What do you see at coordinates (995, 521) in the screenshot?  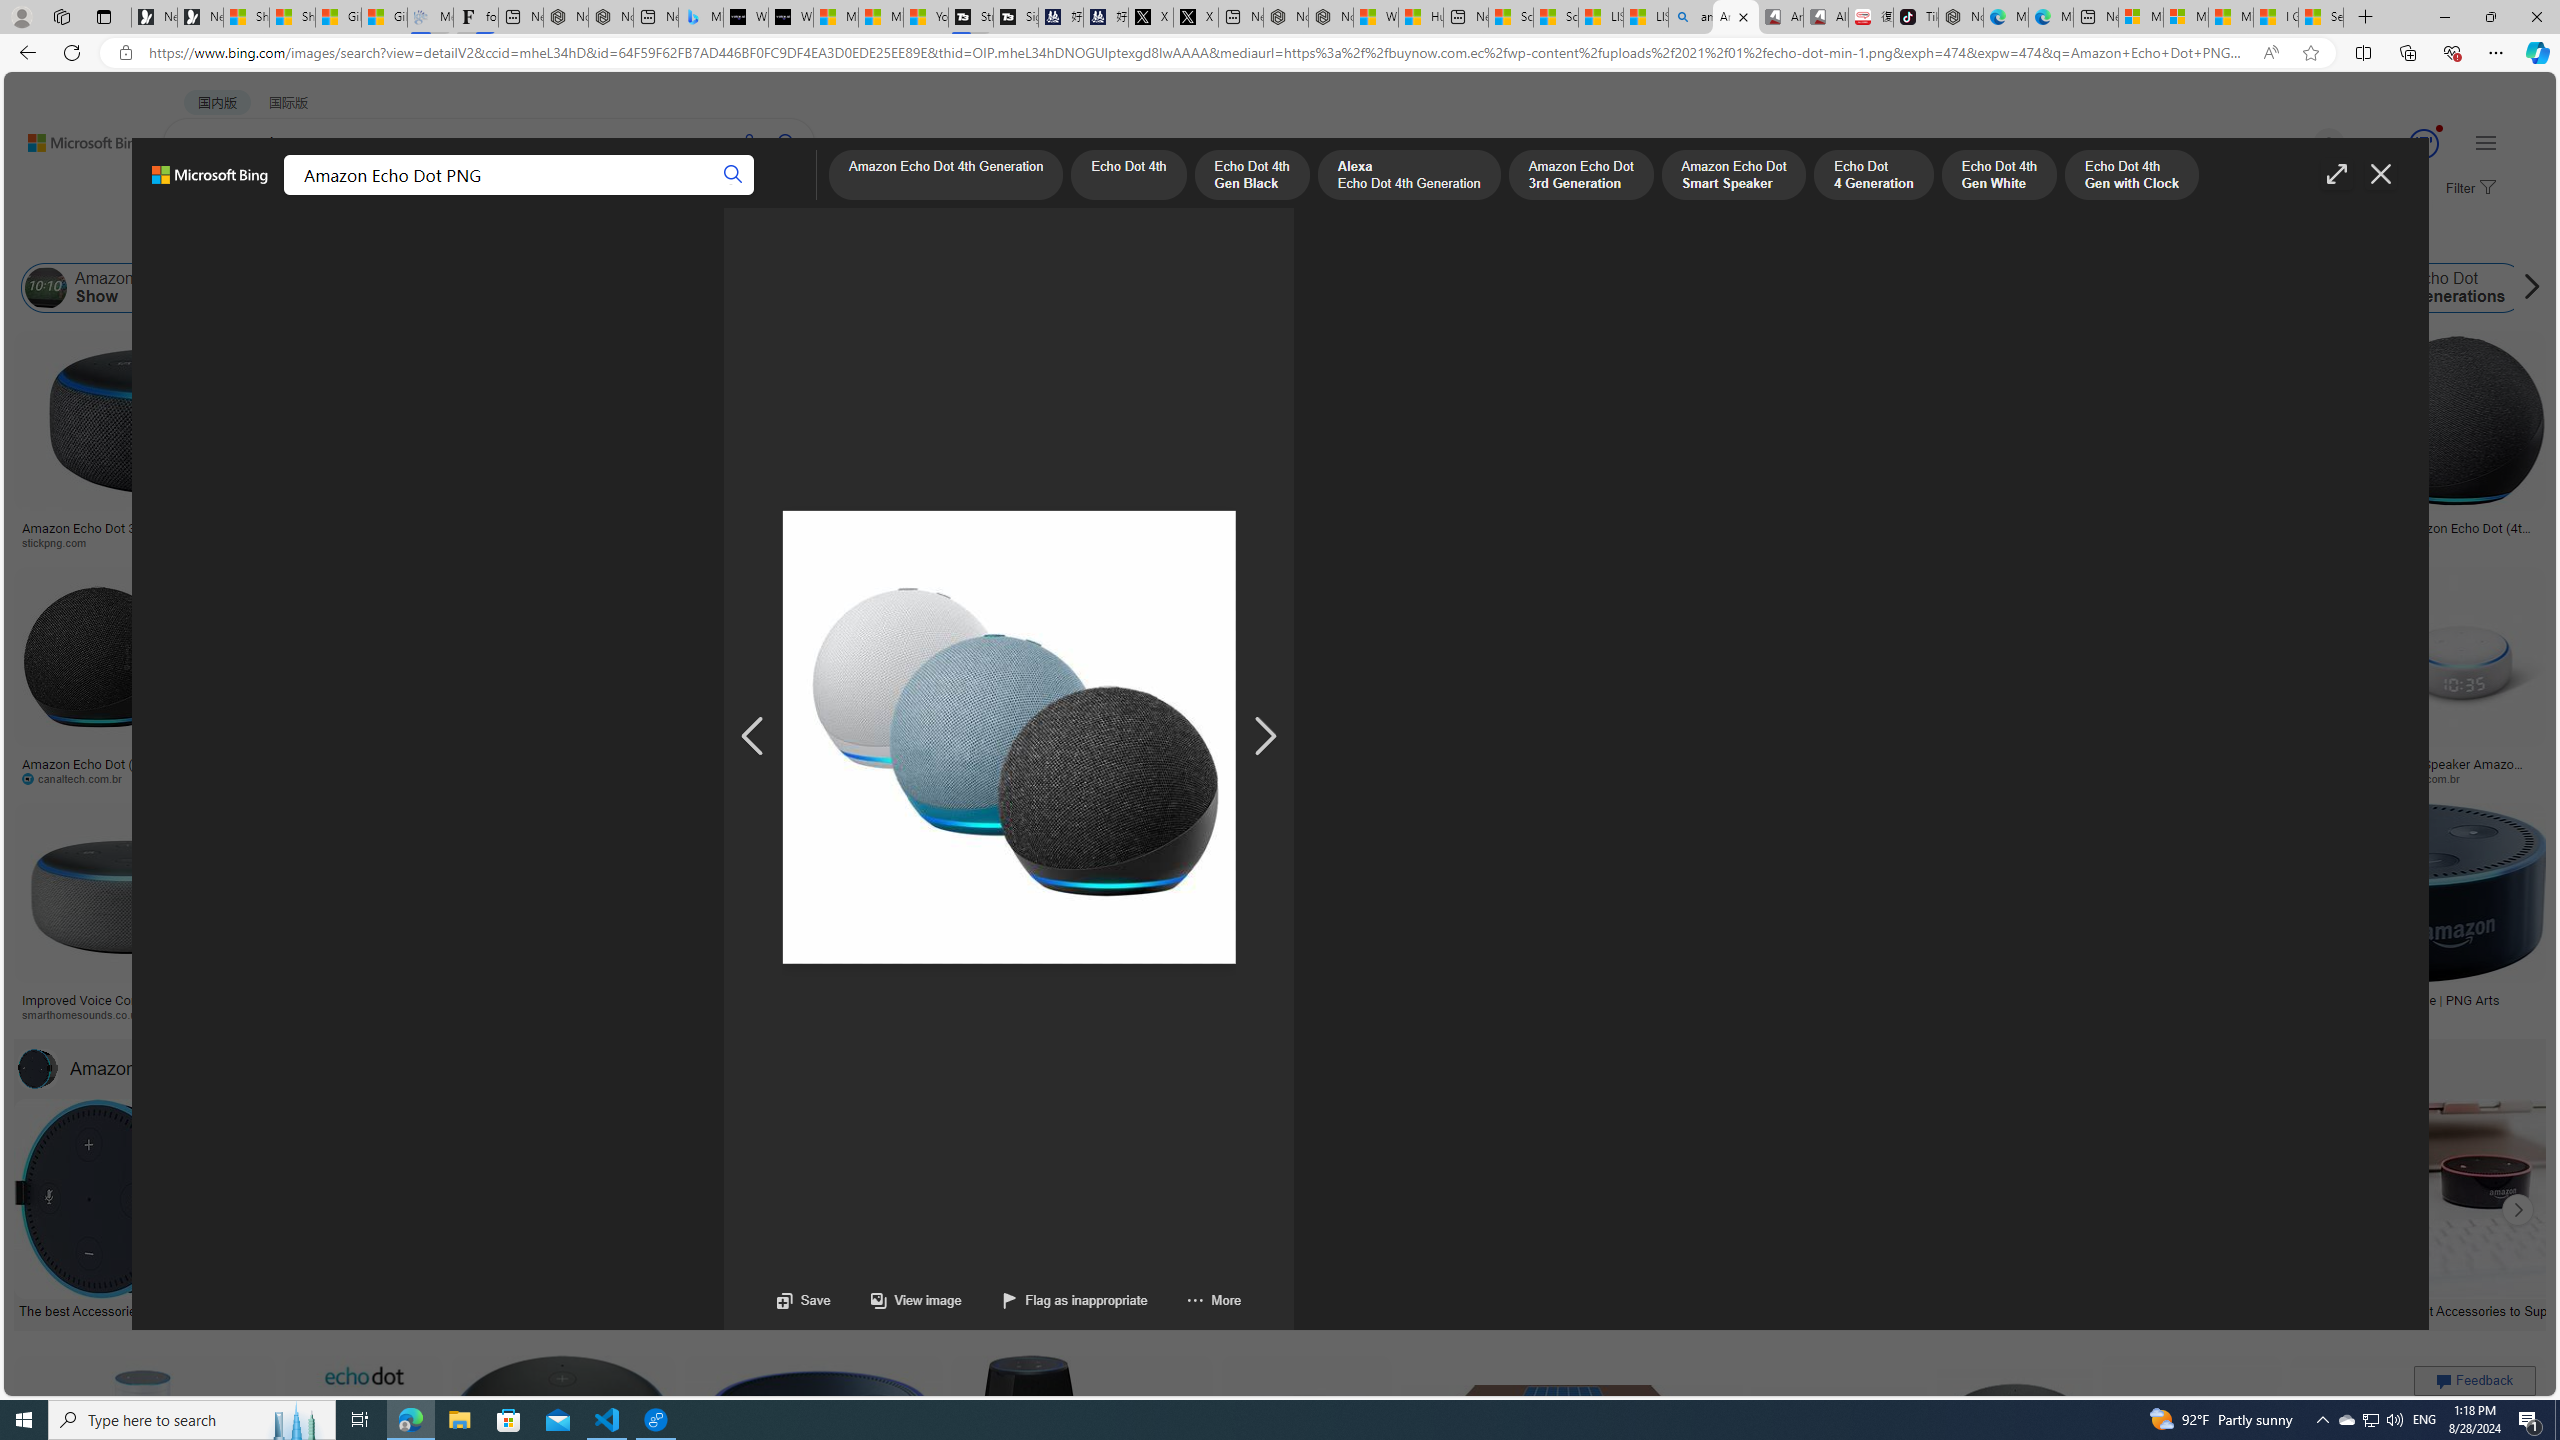 I see `Smart Speaker Alexa Echo Dot` at bounding box center [995, 521].